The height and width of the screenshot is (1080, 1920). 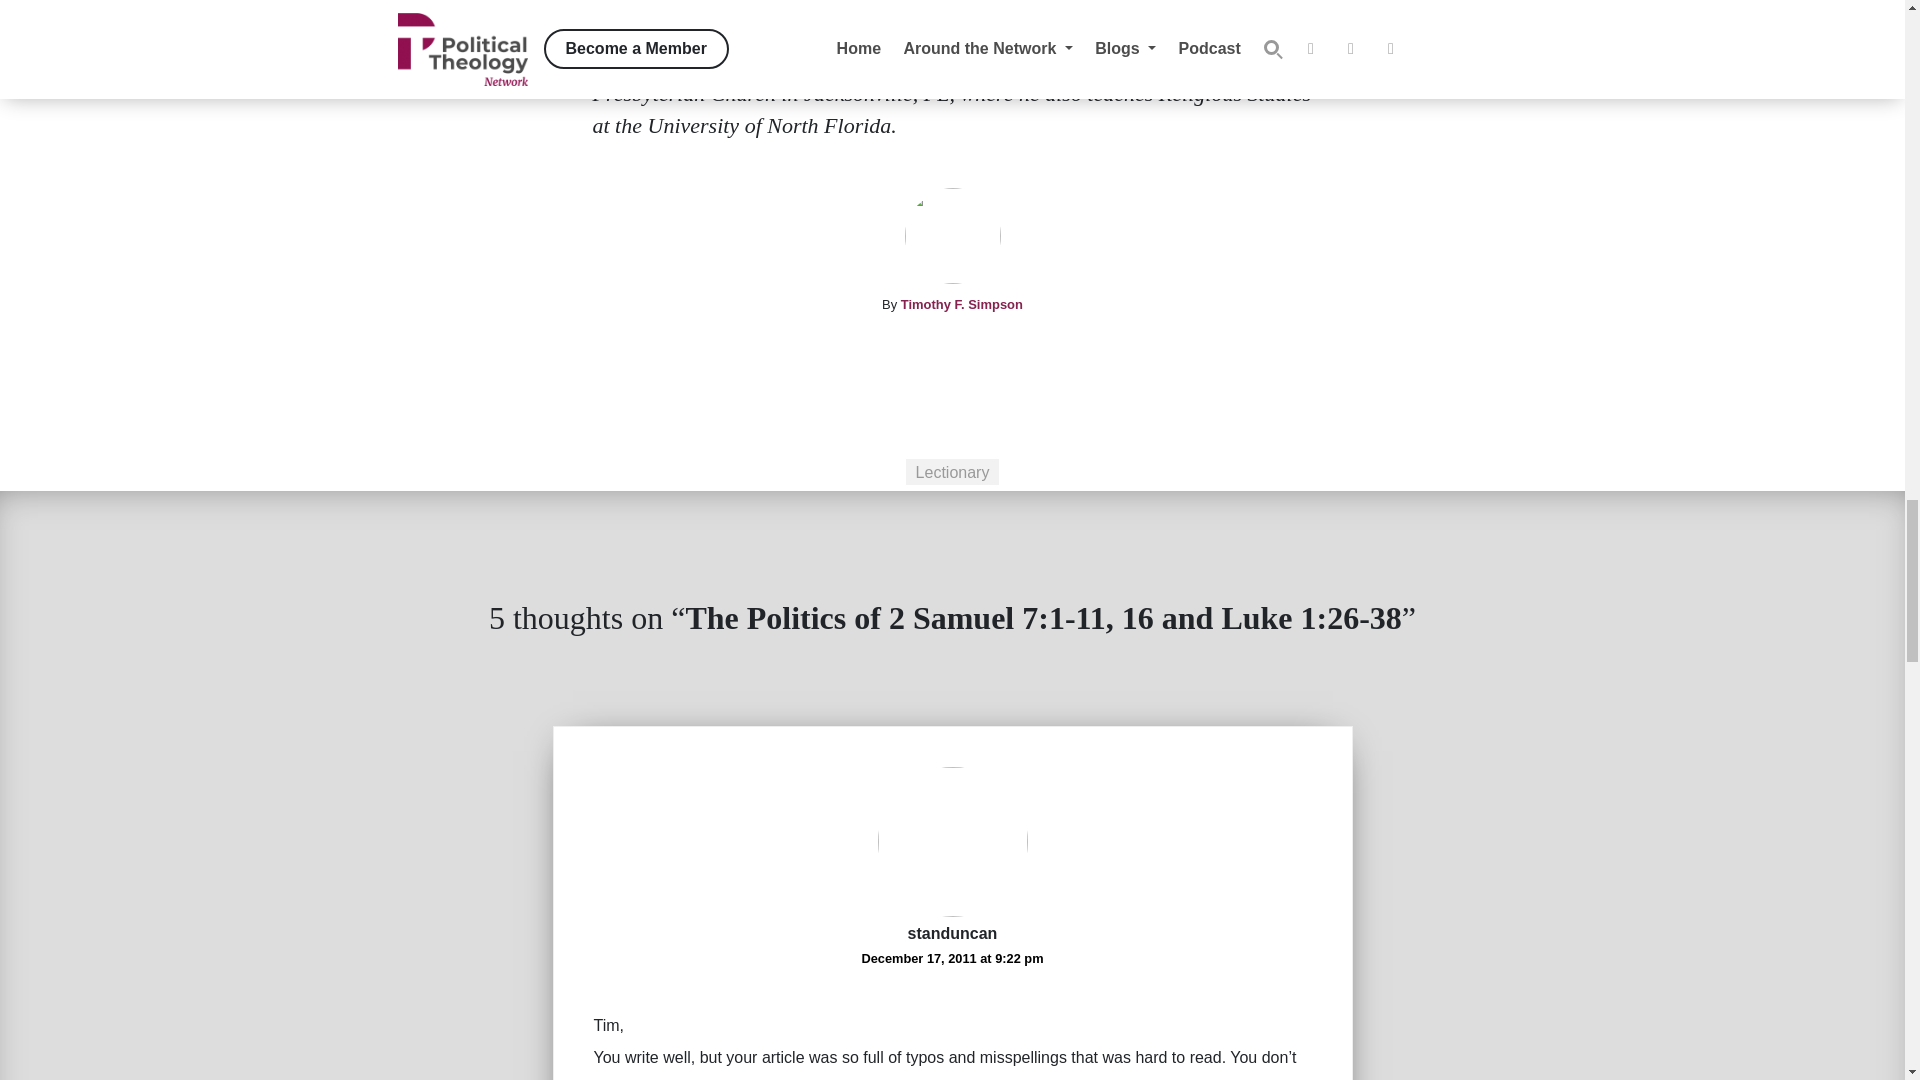 I want to click on Presbyterian Peace Fellowship, so click(x=764, y=61).